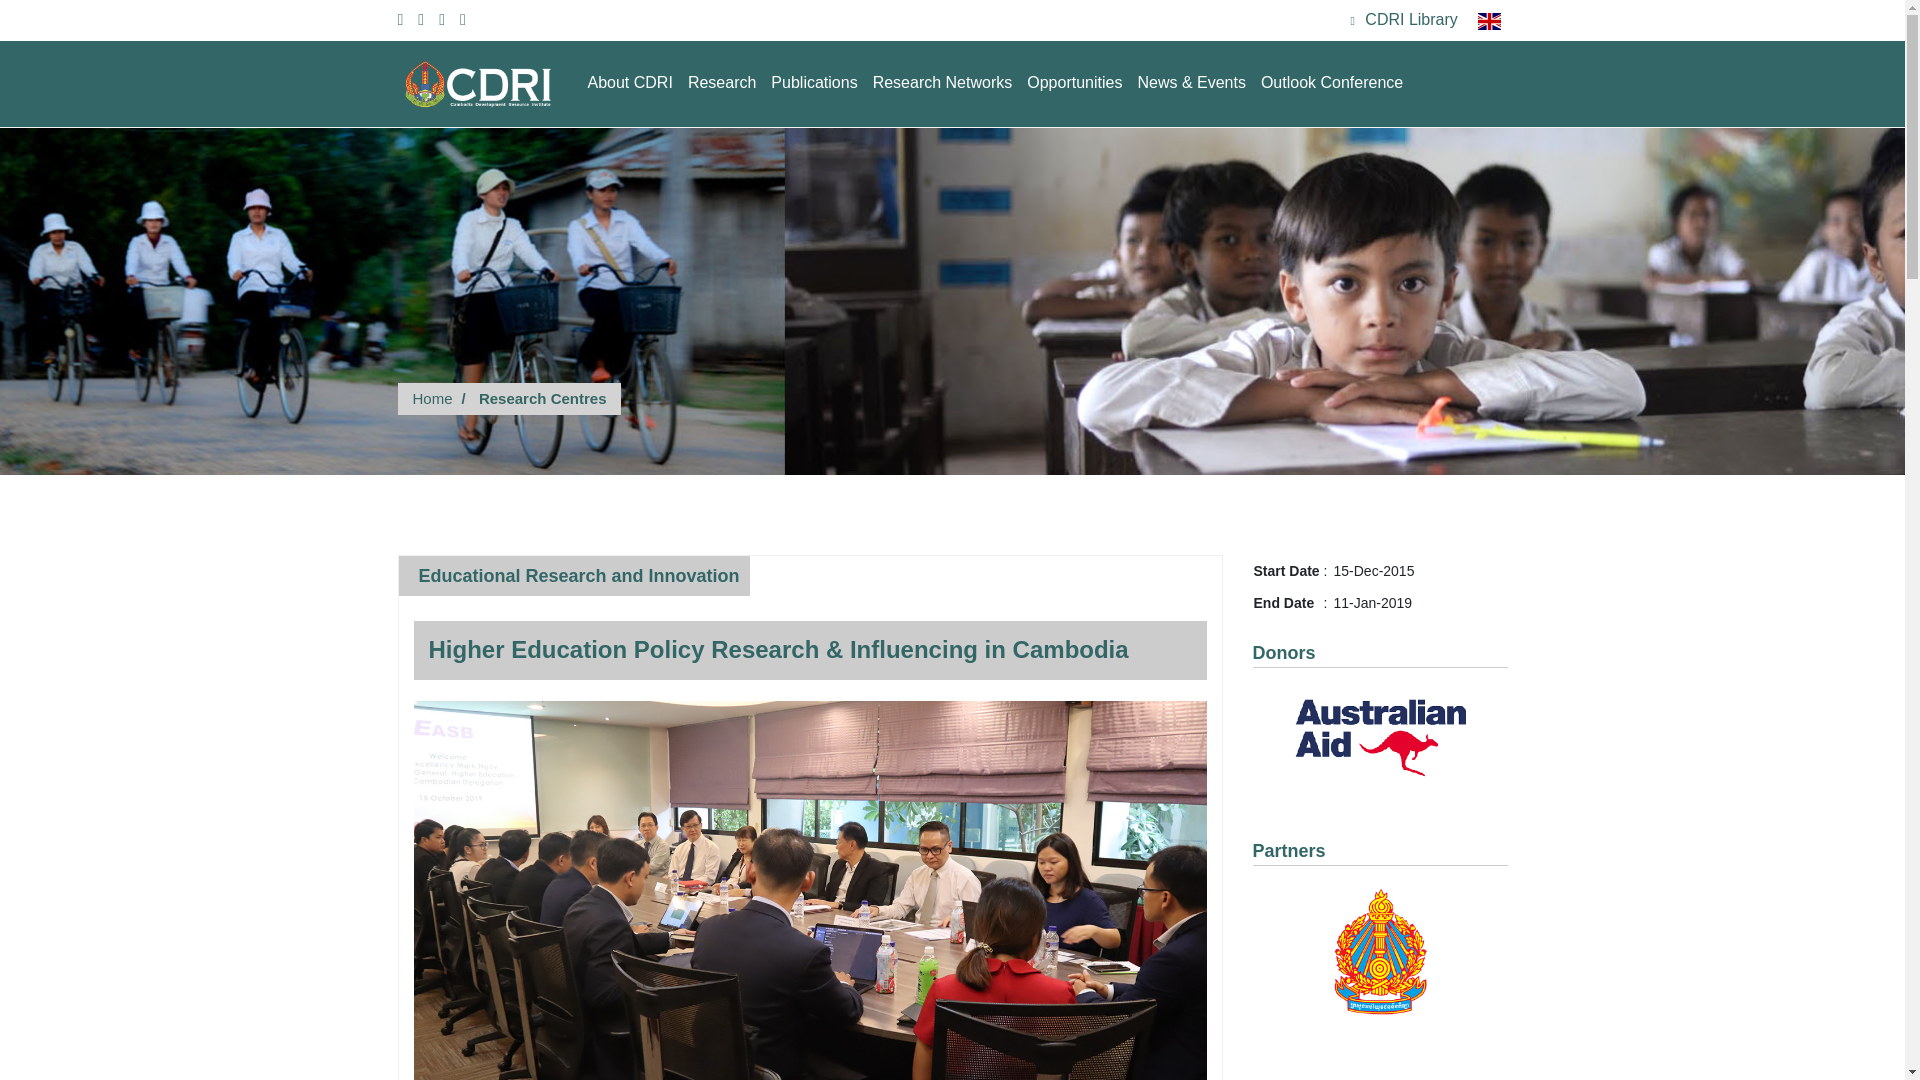 The height and width of the screenshot is (1080, 1920). Describe the element at coordinates (722, 82) in the screenshot. I see `Research` at that location.